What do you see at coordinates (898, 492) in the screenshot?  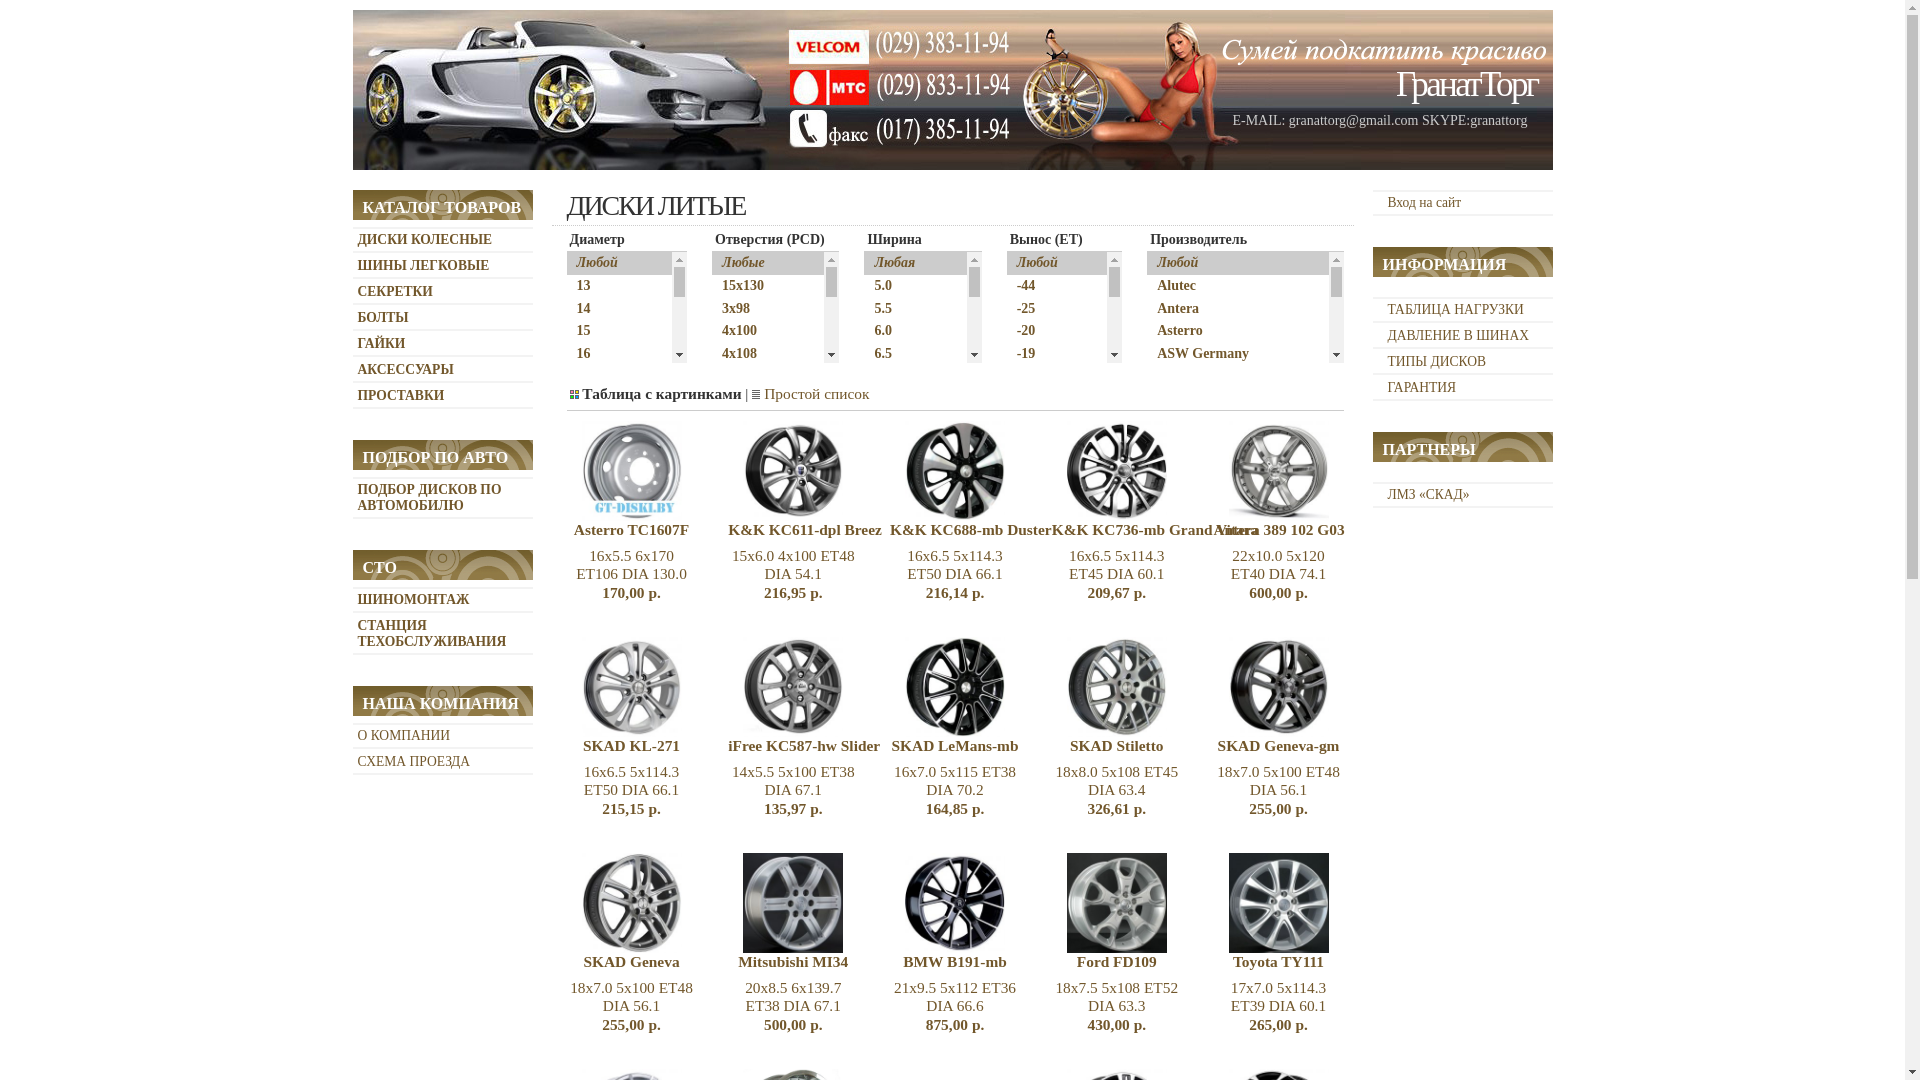 I see `9.0` at bounding box center [898, 492].